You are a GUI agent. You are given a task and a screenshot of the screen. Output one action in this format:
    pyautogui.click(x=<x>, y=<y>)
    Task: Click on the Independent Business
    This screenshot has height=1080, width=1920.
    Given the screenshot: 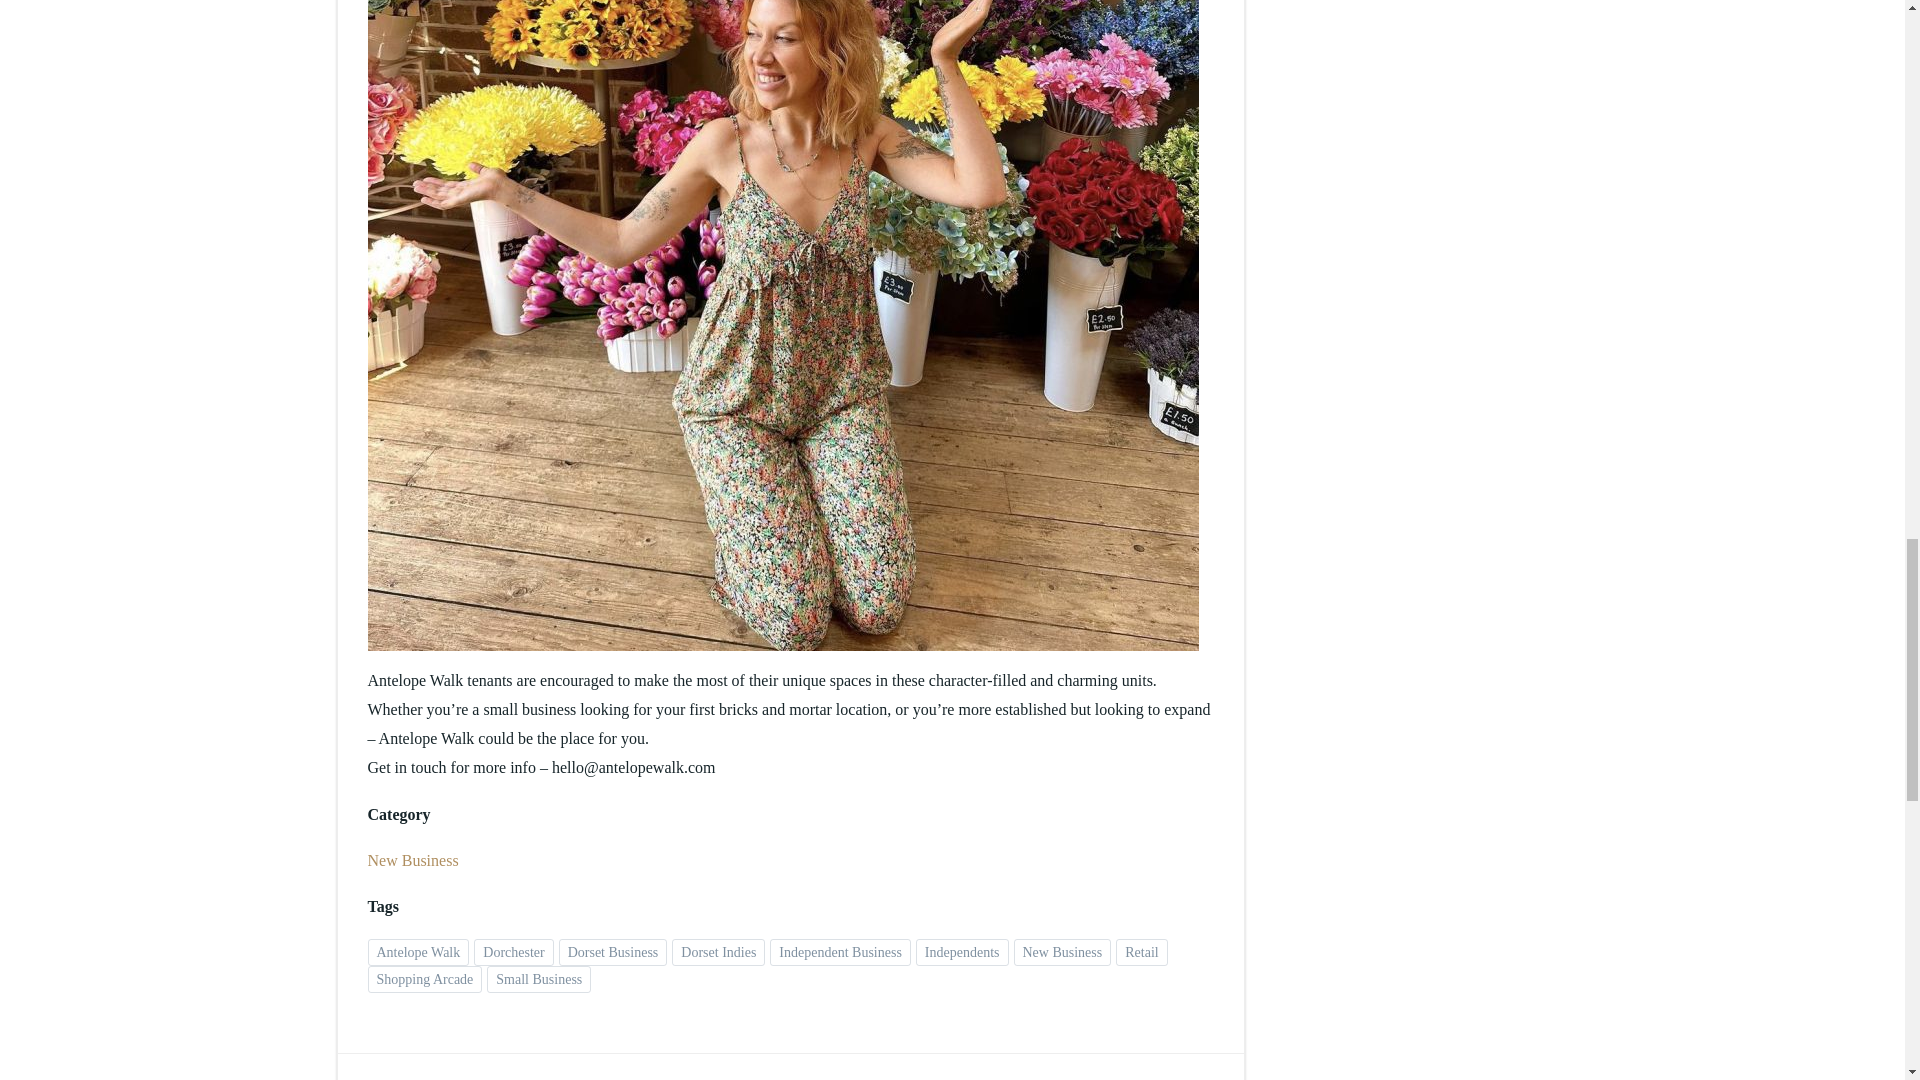 What is the action you would take?
    pyautogui.click(x=840, y=952)
    